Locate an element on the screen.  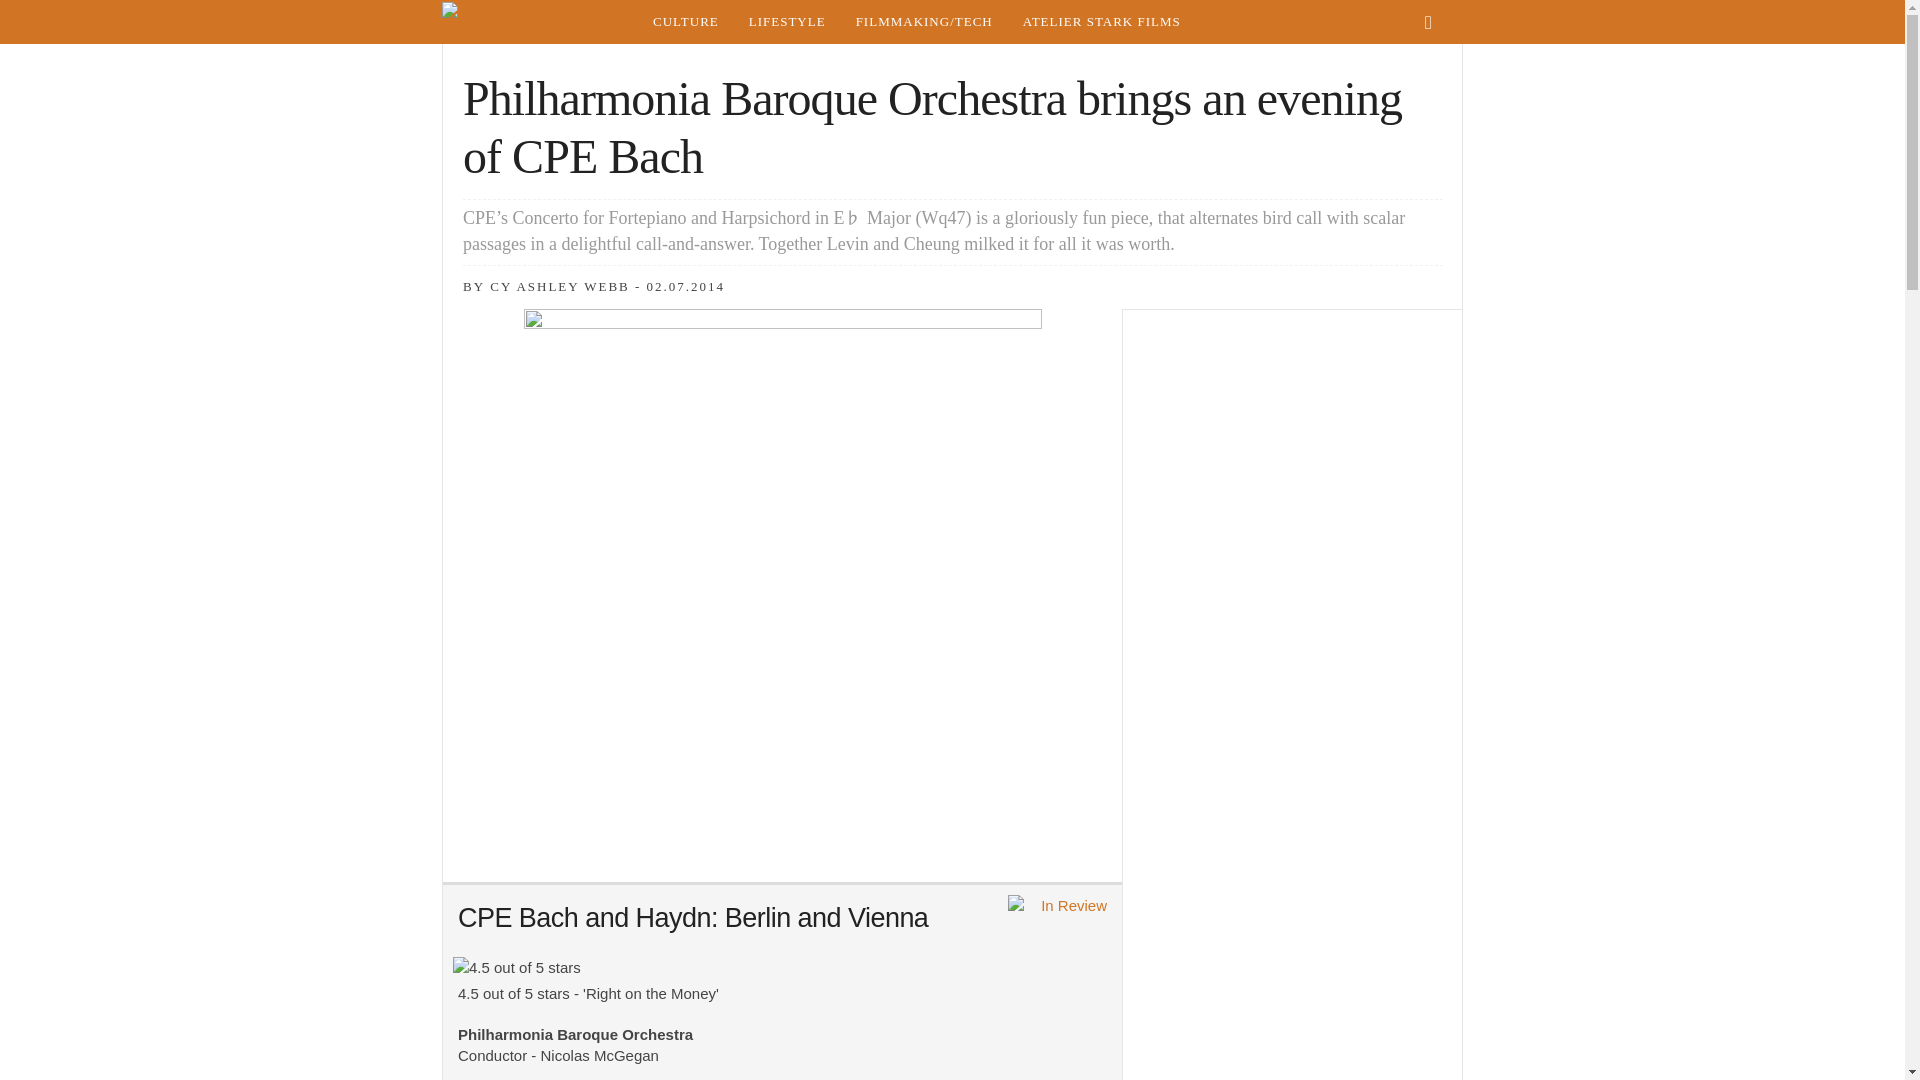
In Review is located at coordinates (1058, 908).